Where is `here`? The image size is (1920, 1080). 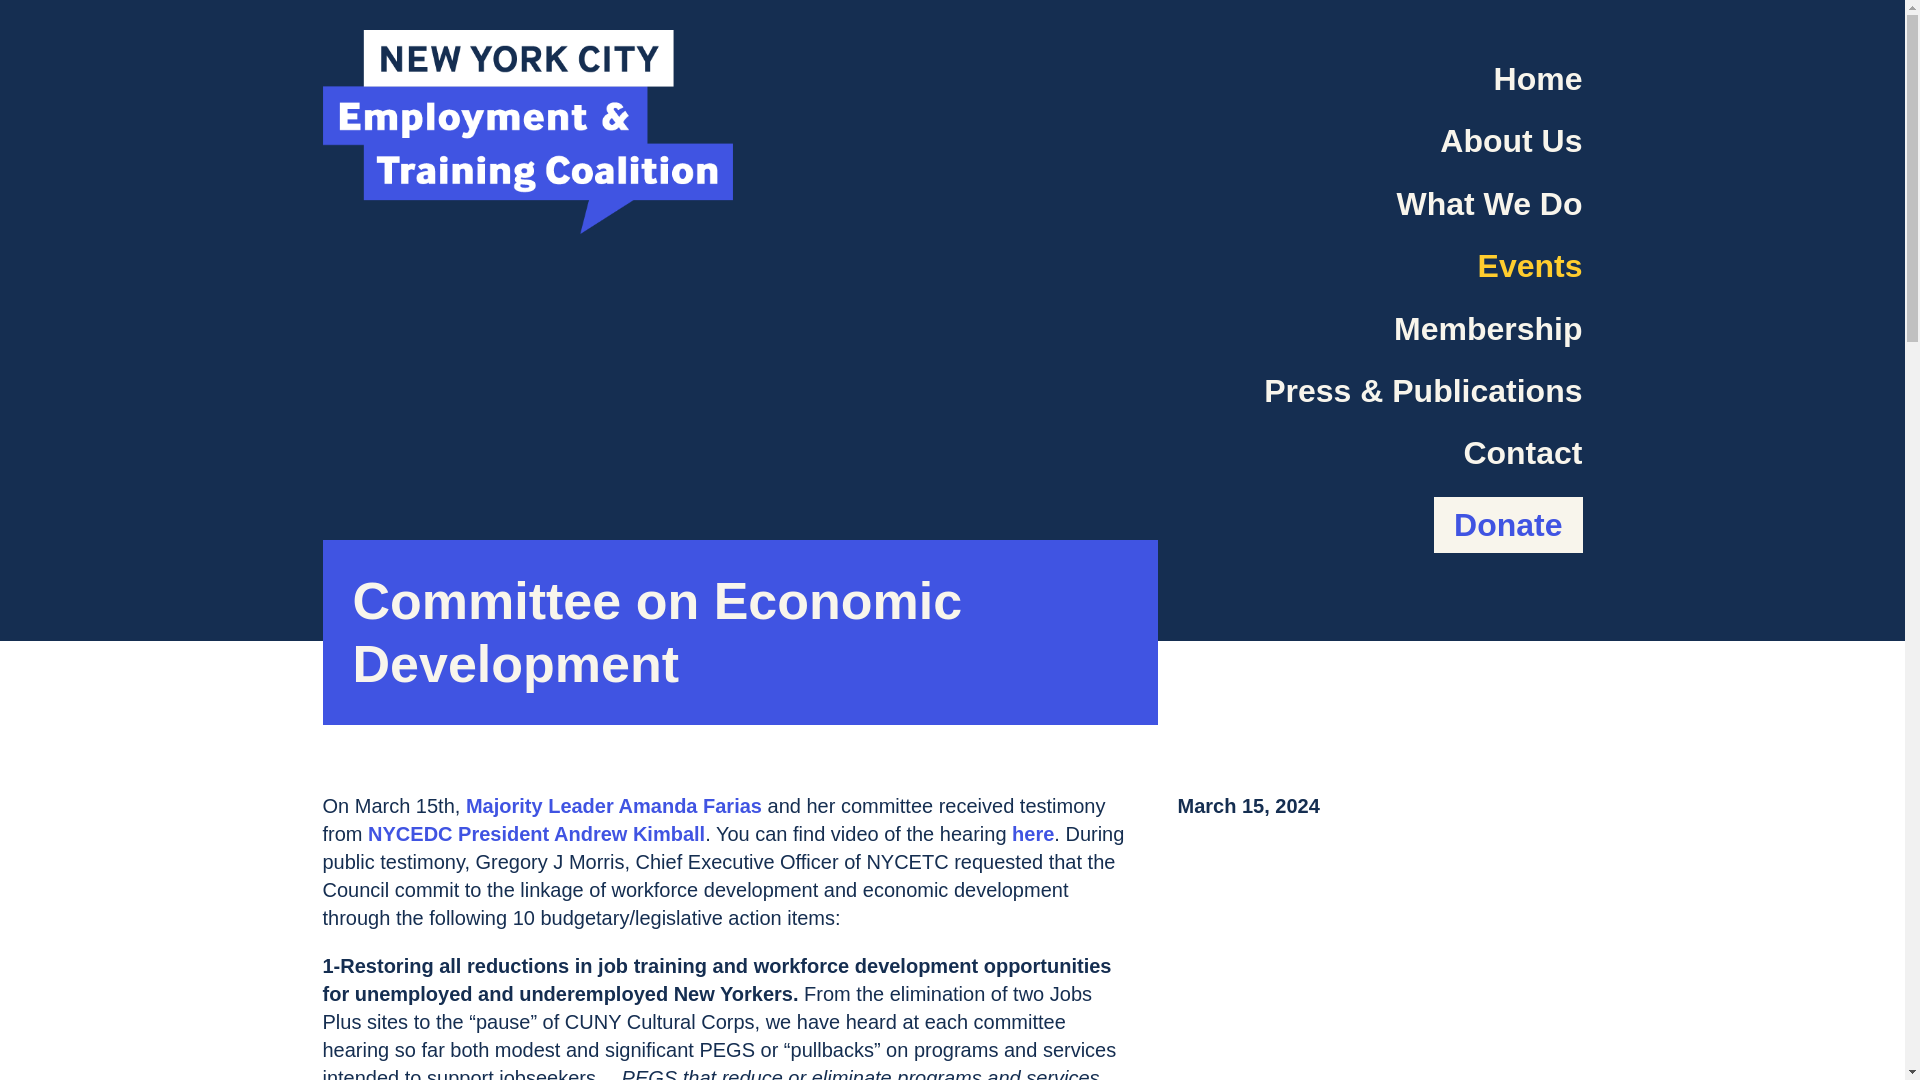
here is located at coordinates (1032, 833).